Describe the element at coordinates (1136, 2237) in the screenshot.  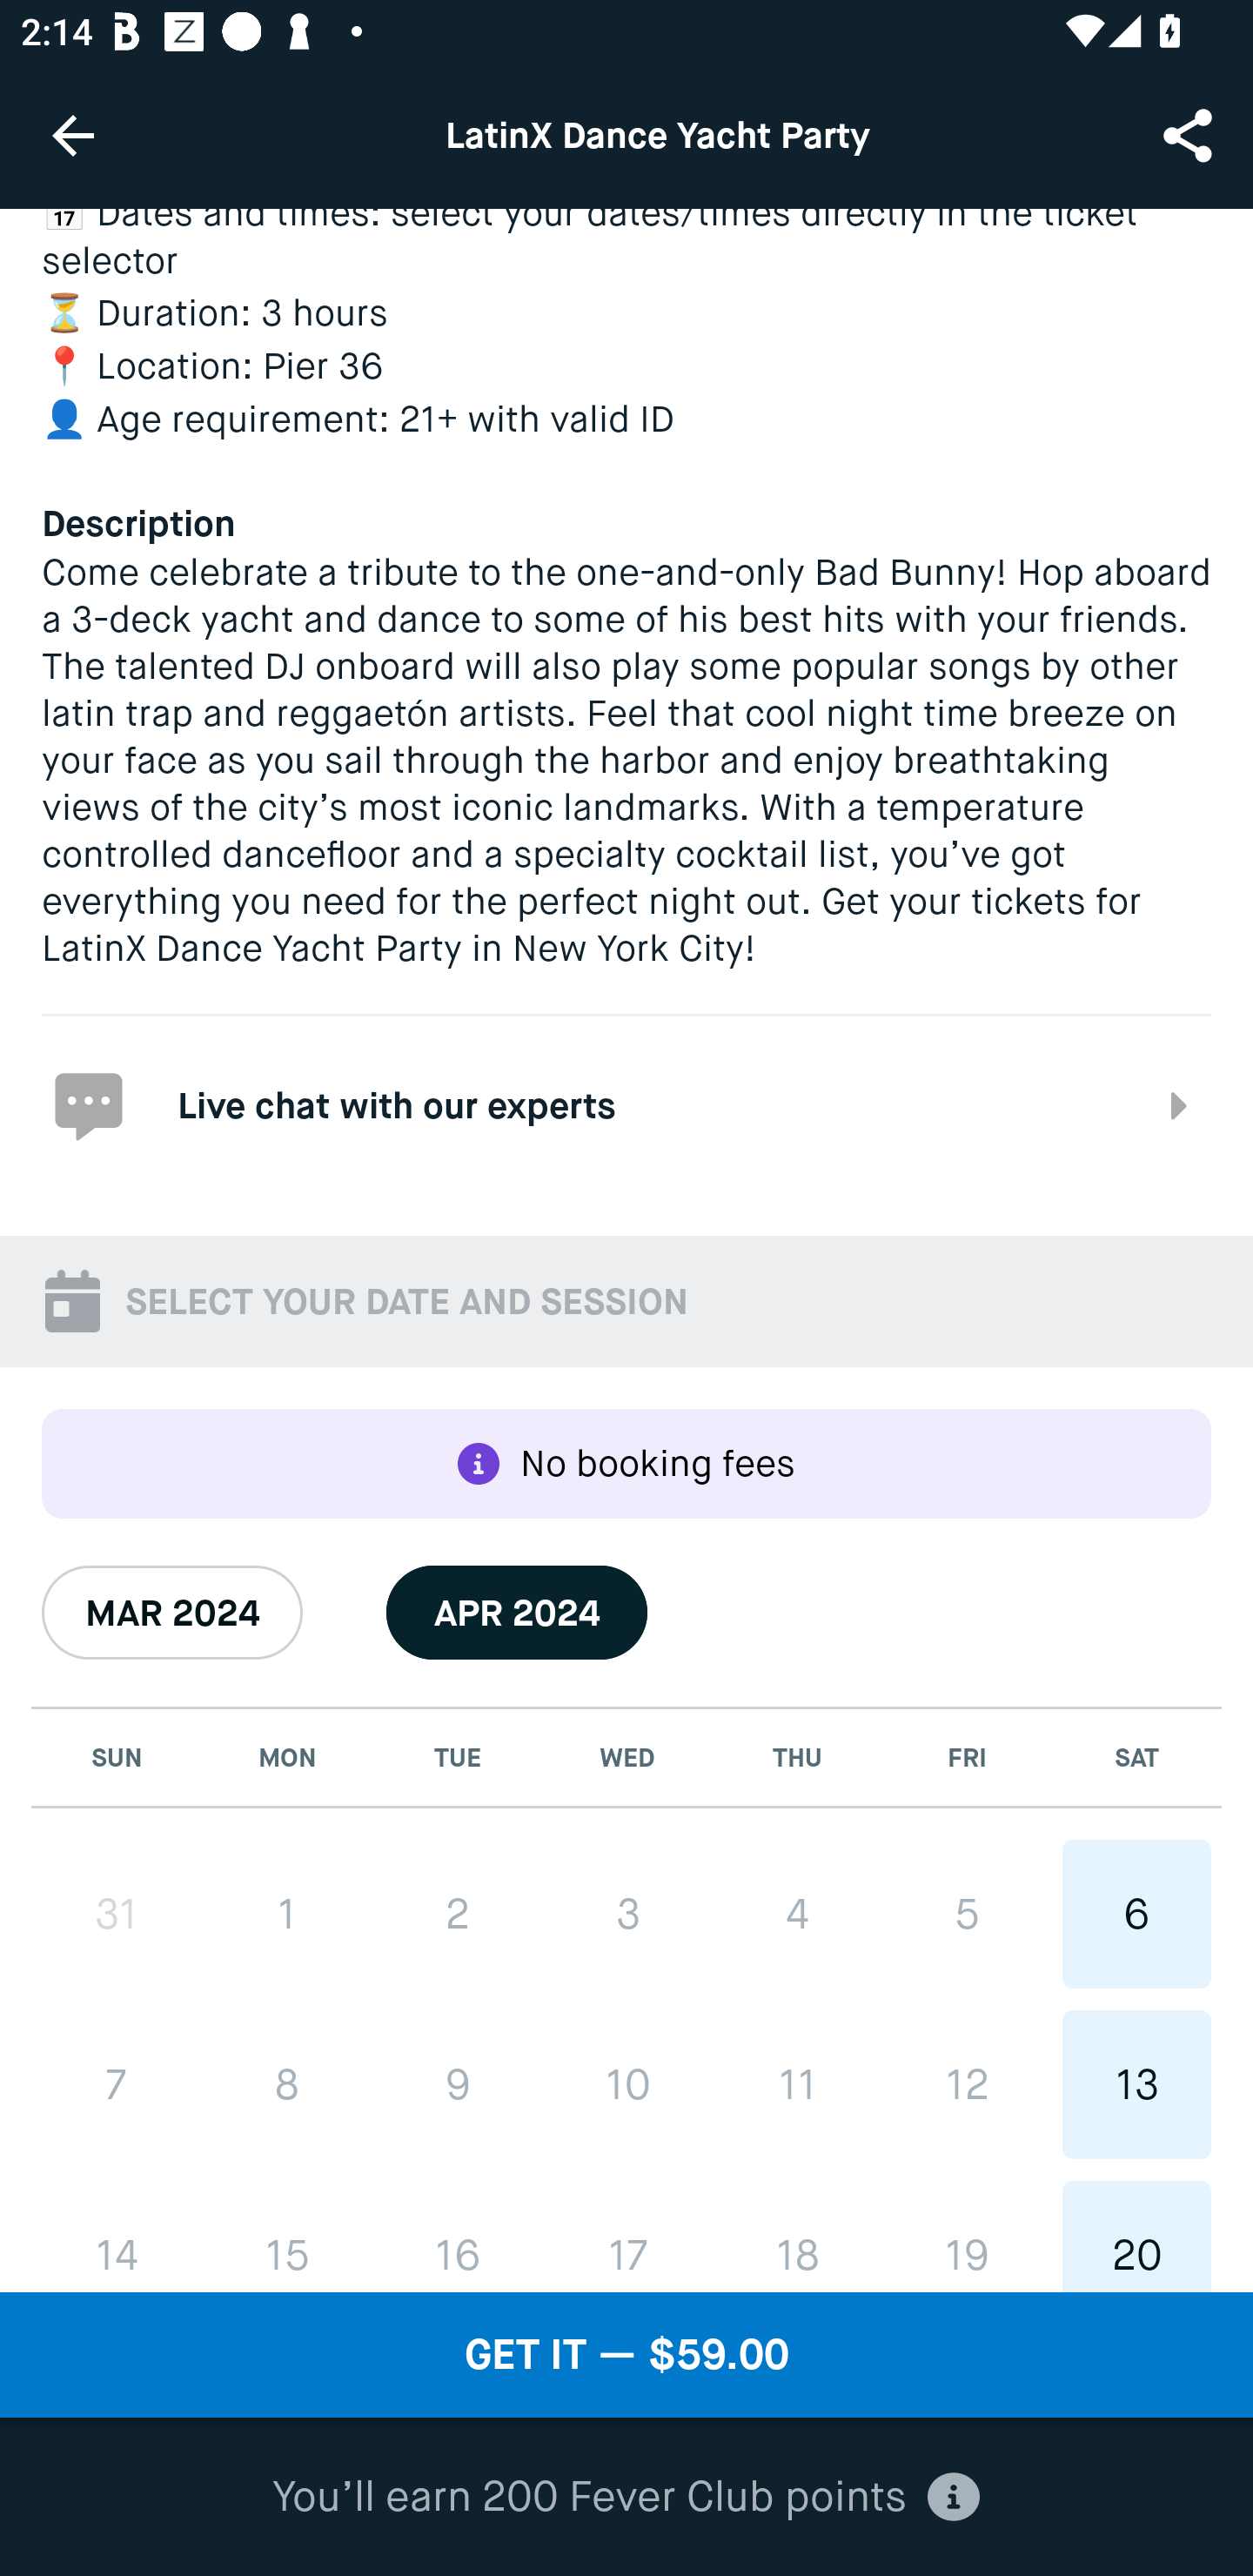
I see `20` at that location.